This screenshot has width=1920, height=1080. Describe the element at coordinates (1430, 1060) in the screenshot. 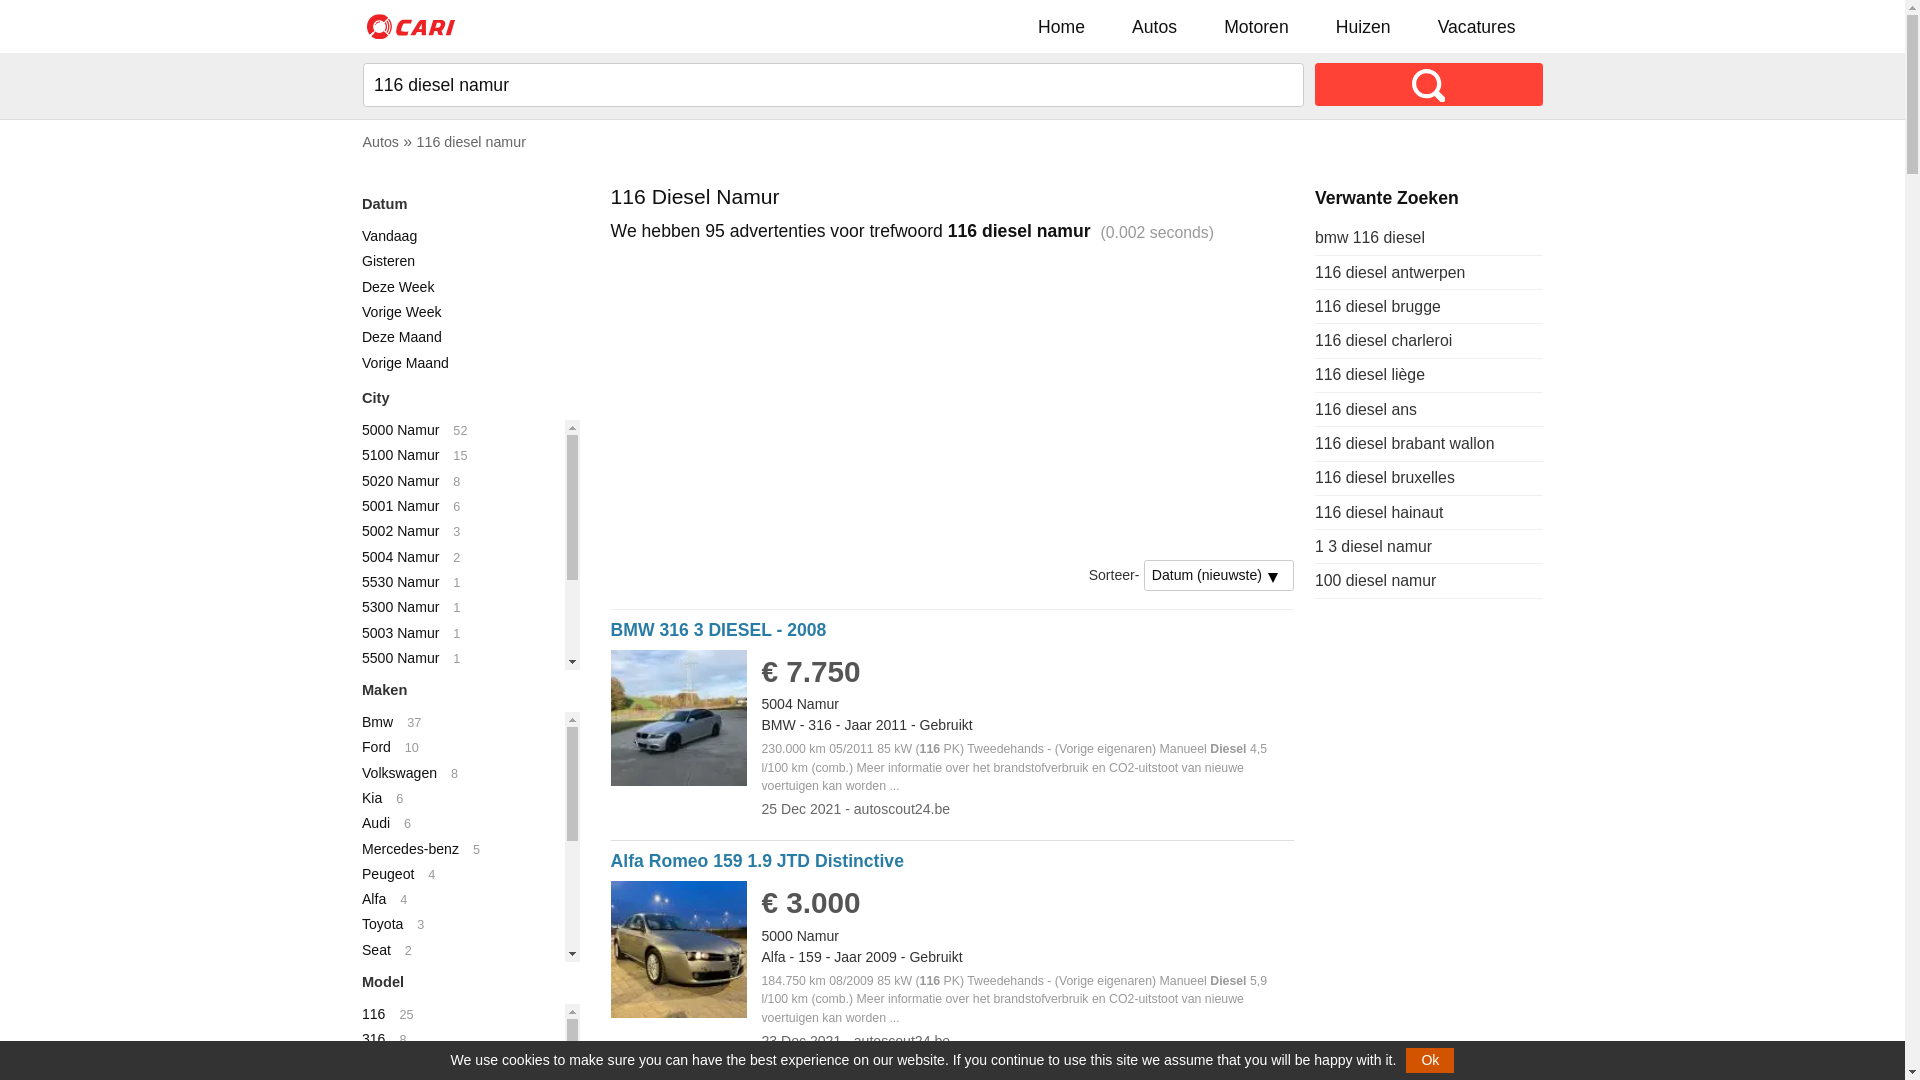

I see `Ok` at that location.